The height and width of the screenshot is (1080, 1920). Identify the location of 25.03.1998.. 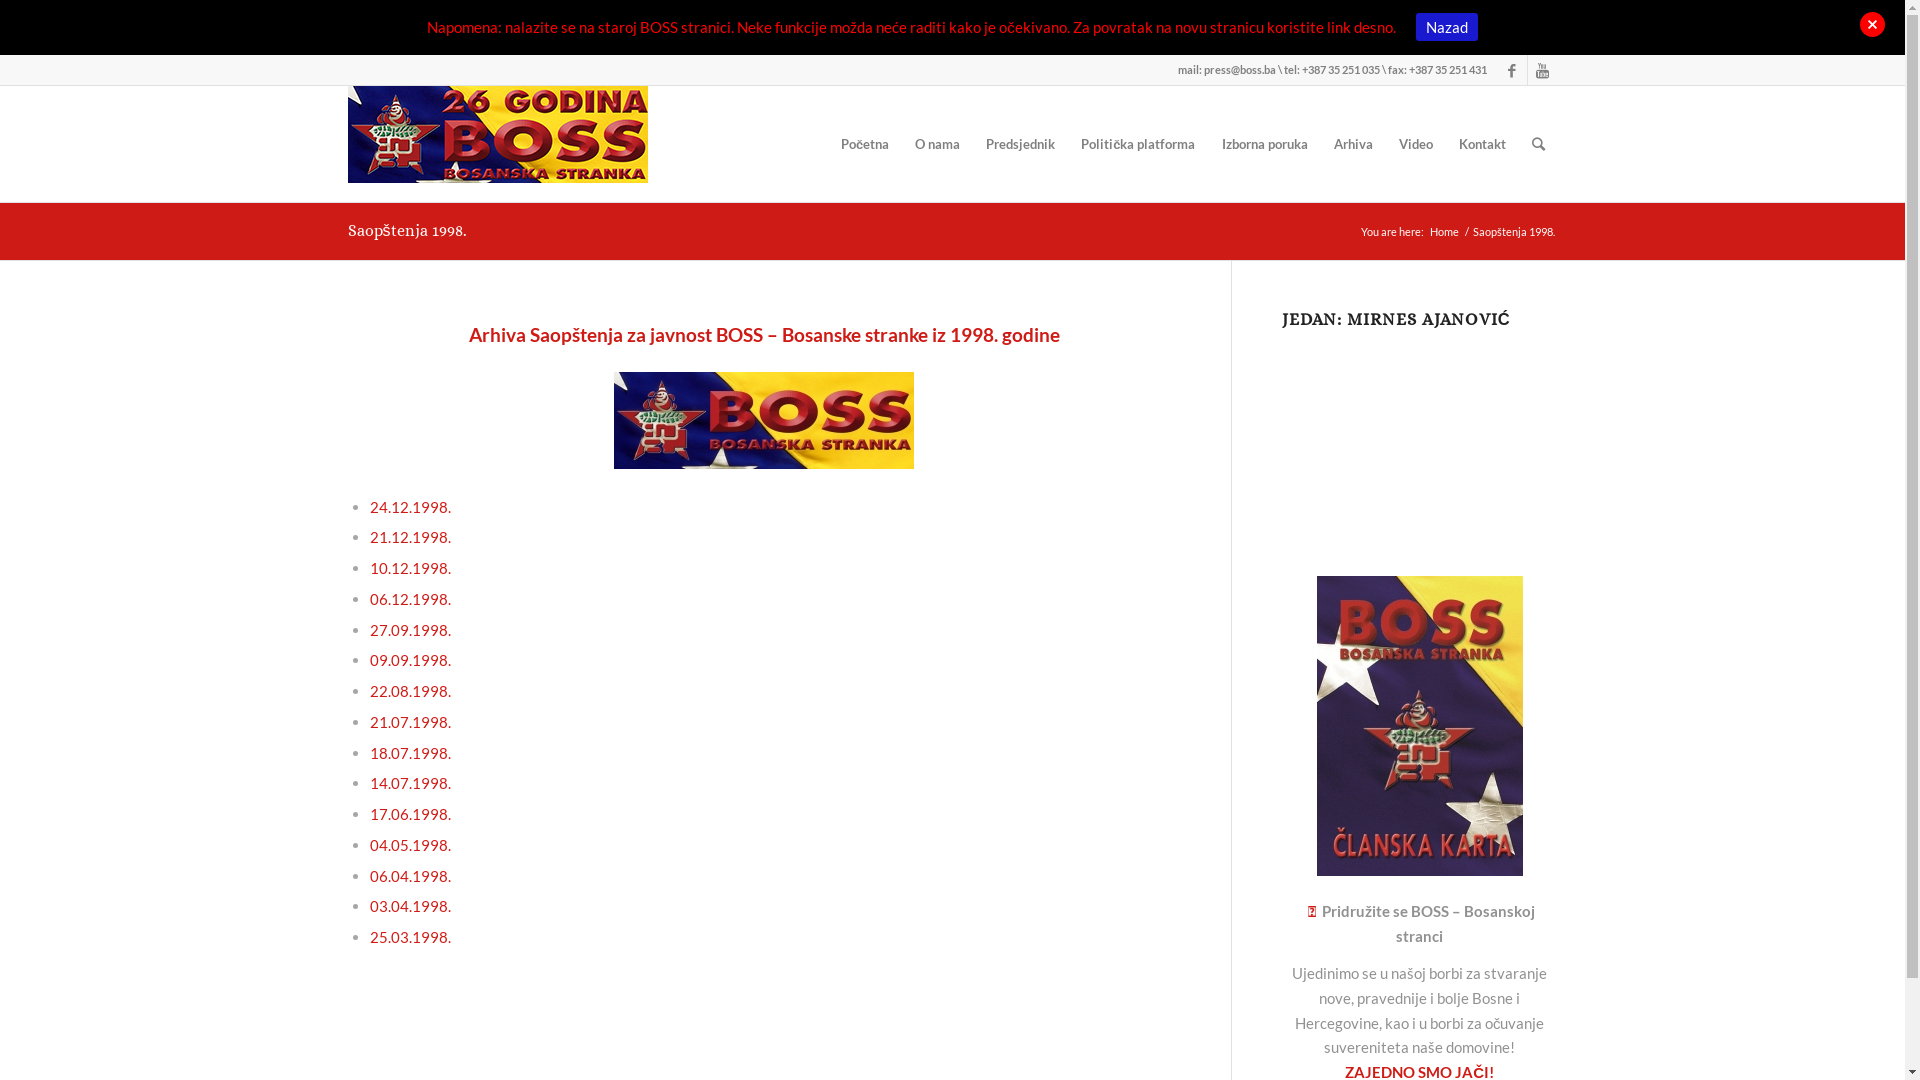
(410, 937).